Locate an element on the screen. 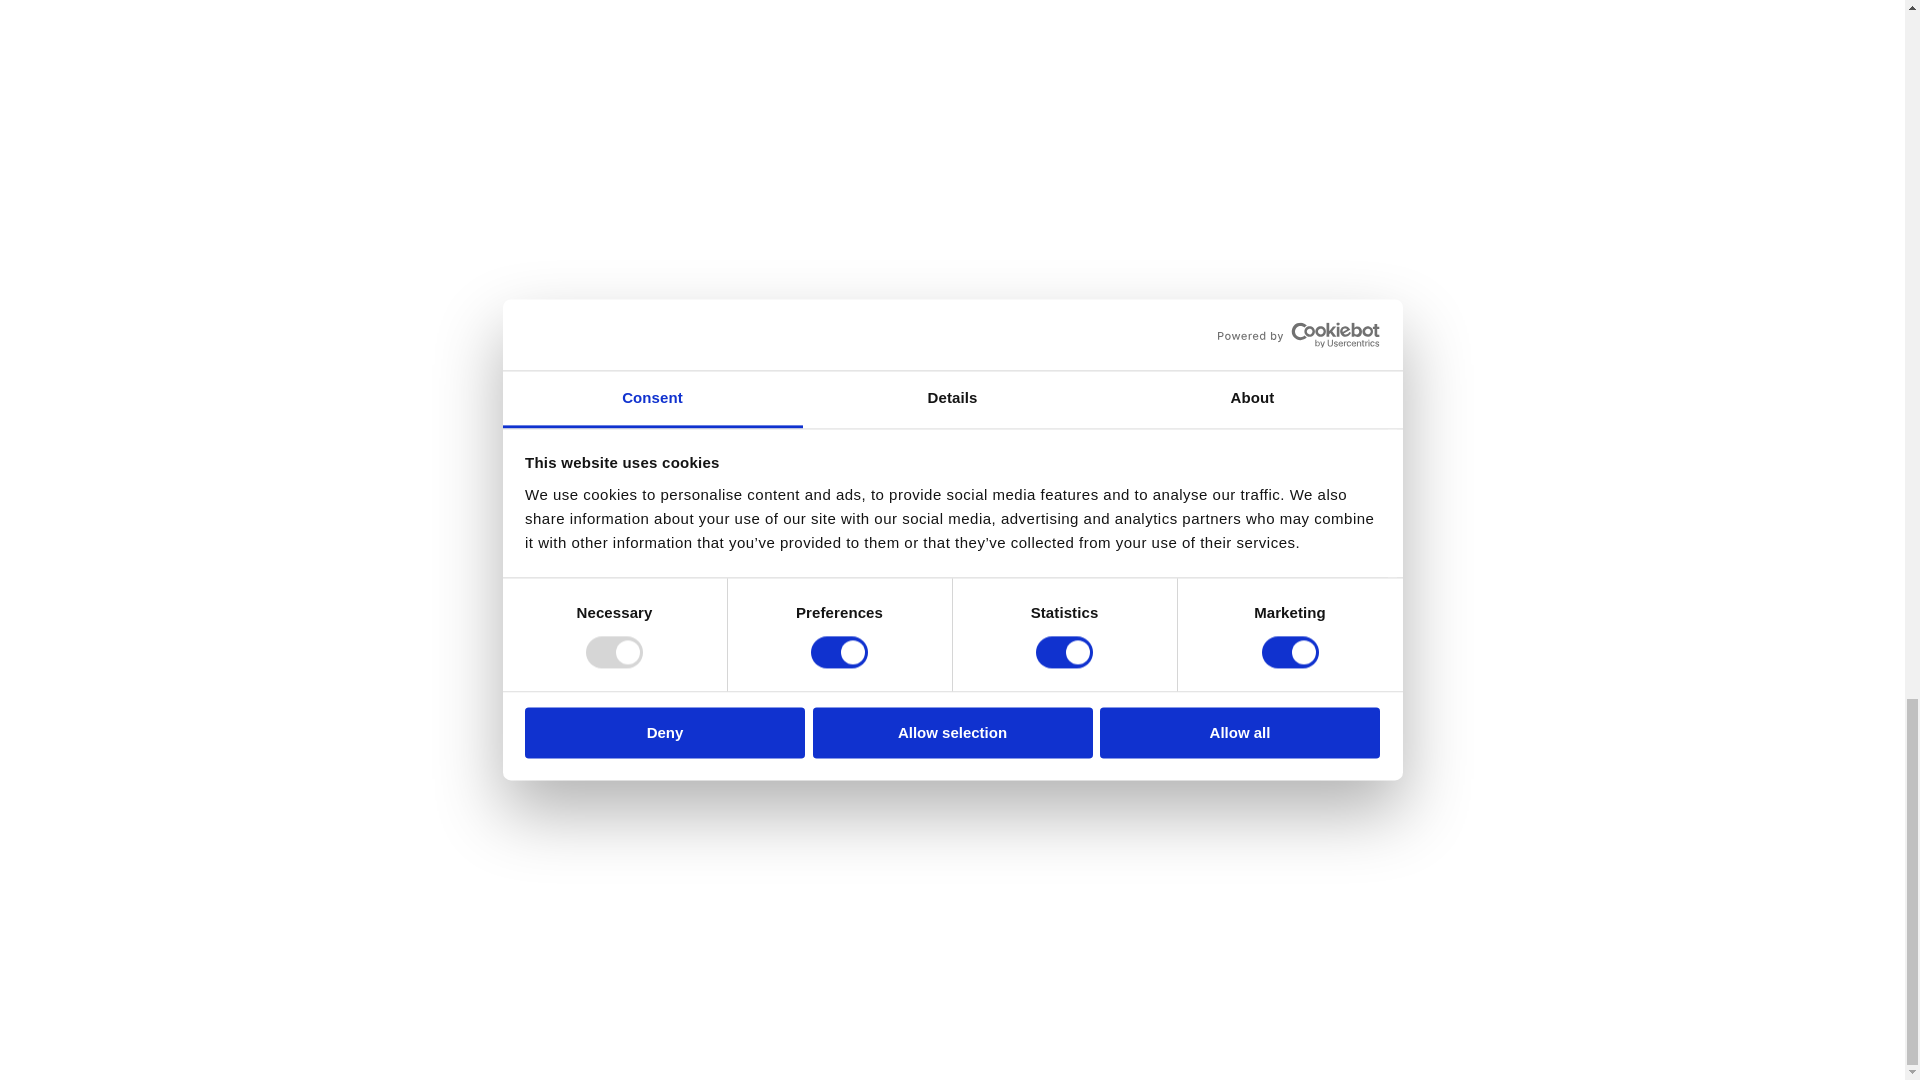 This screenshot has width=1920, height=1080. Facebook is located at coordinates (391, 976).